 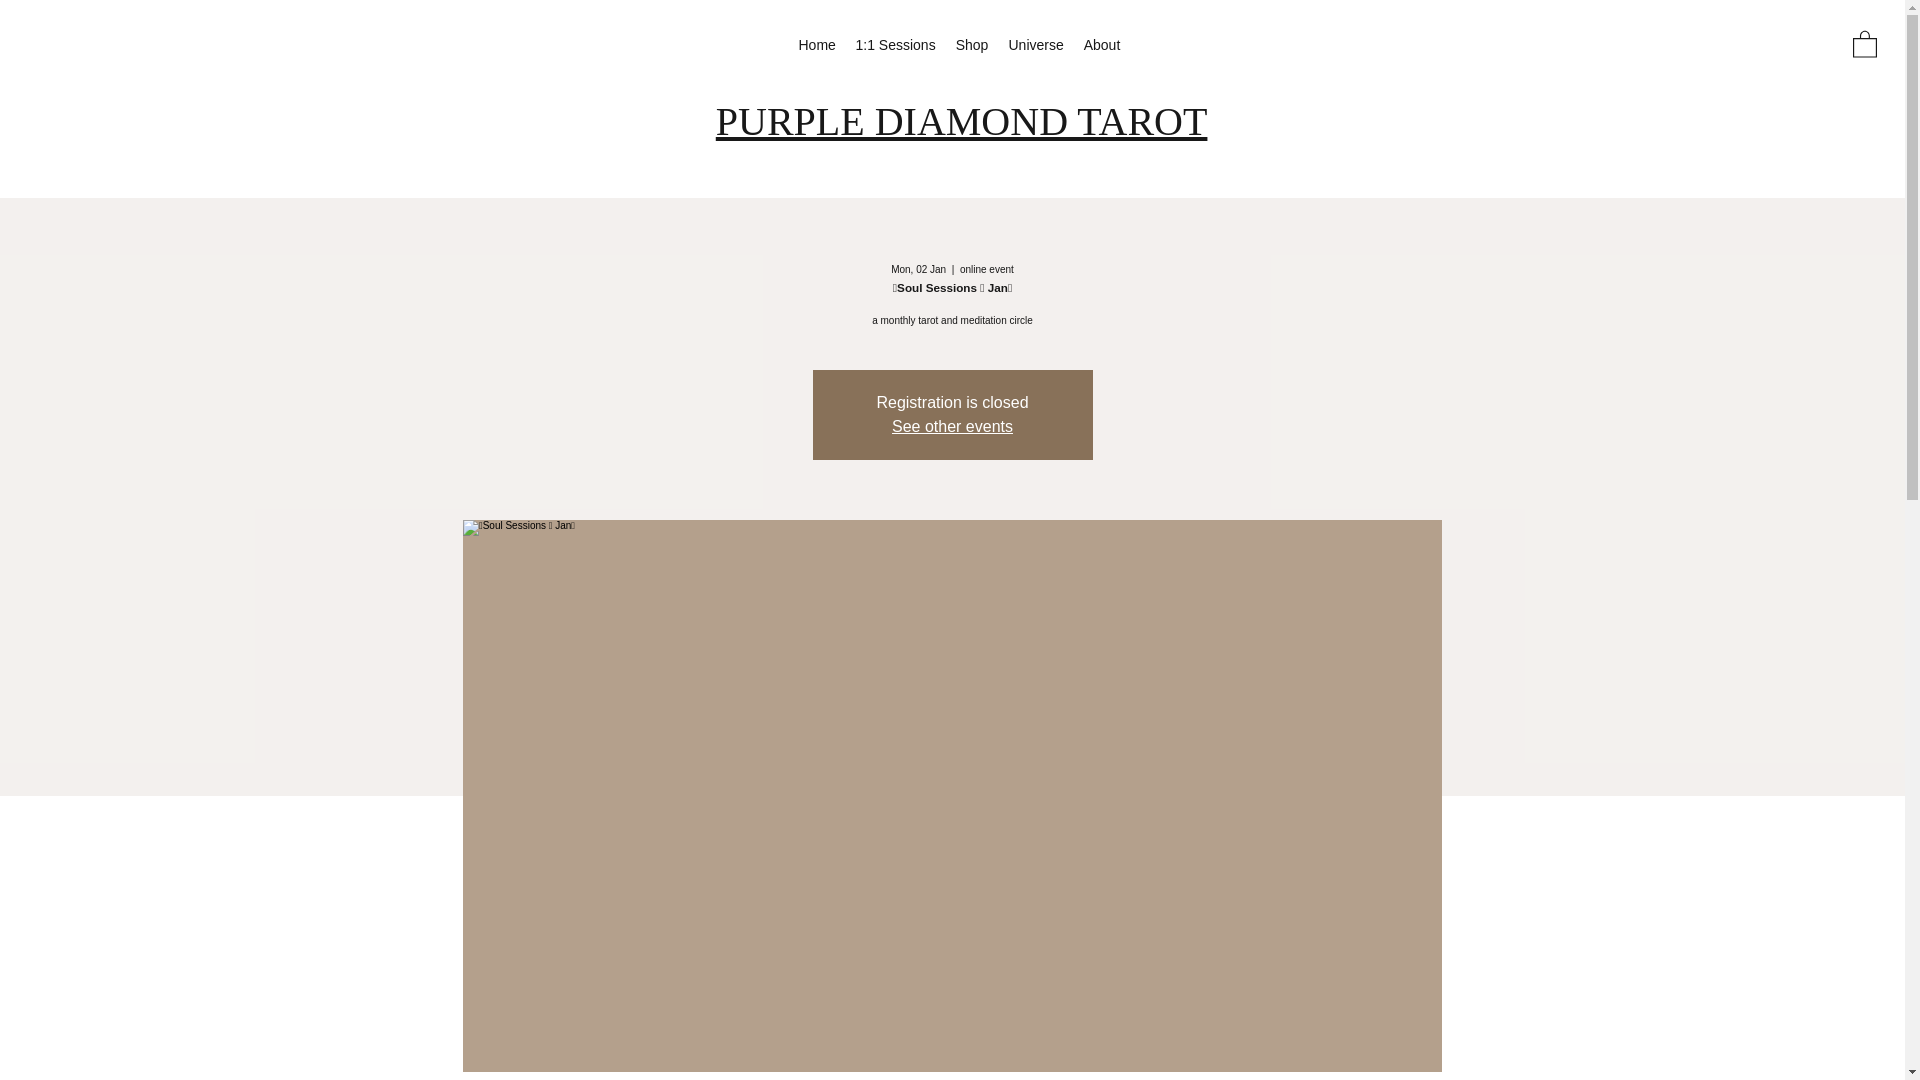 I want to click on Home, so click(x=816, y=46).